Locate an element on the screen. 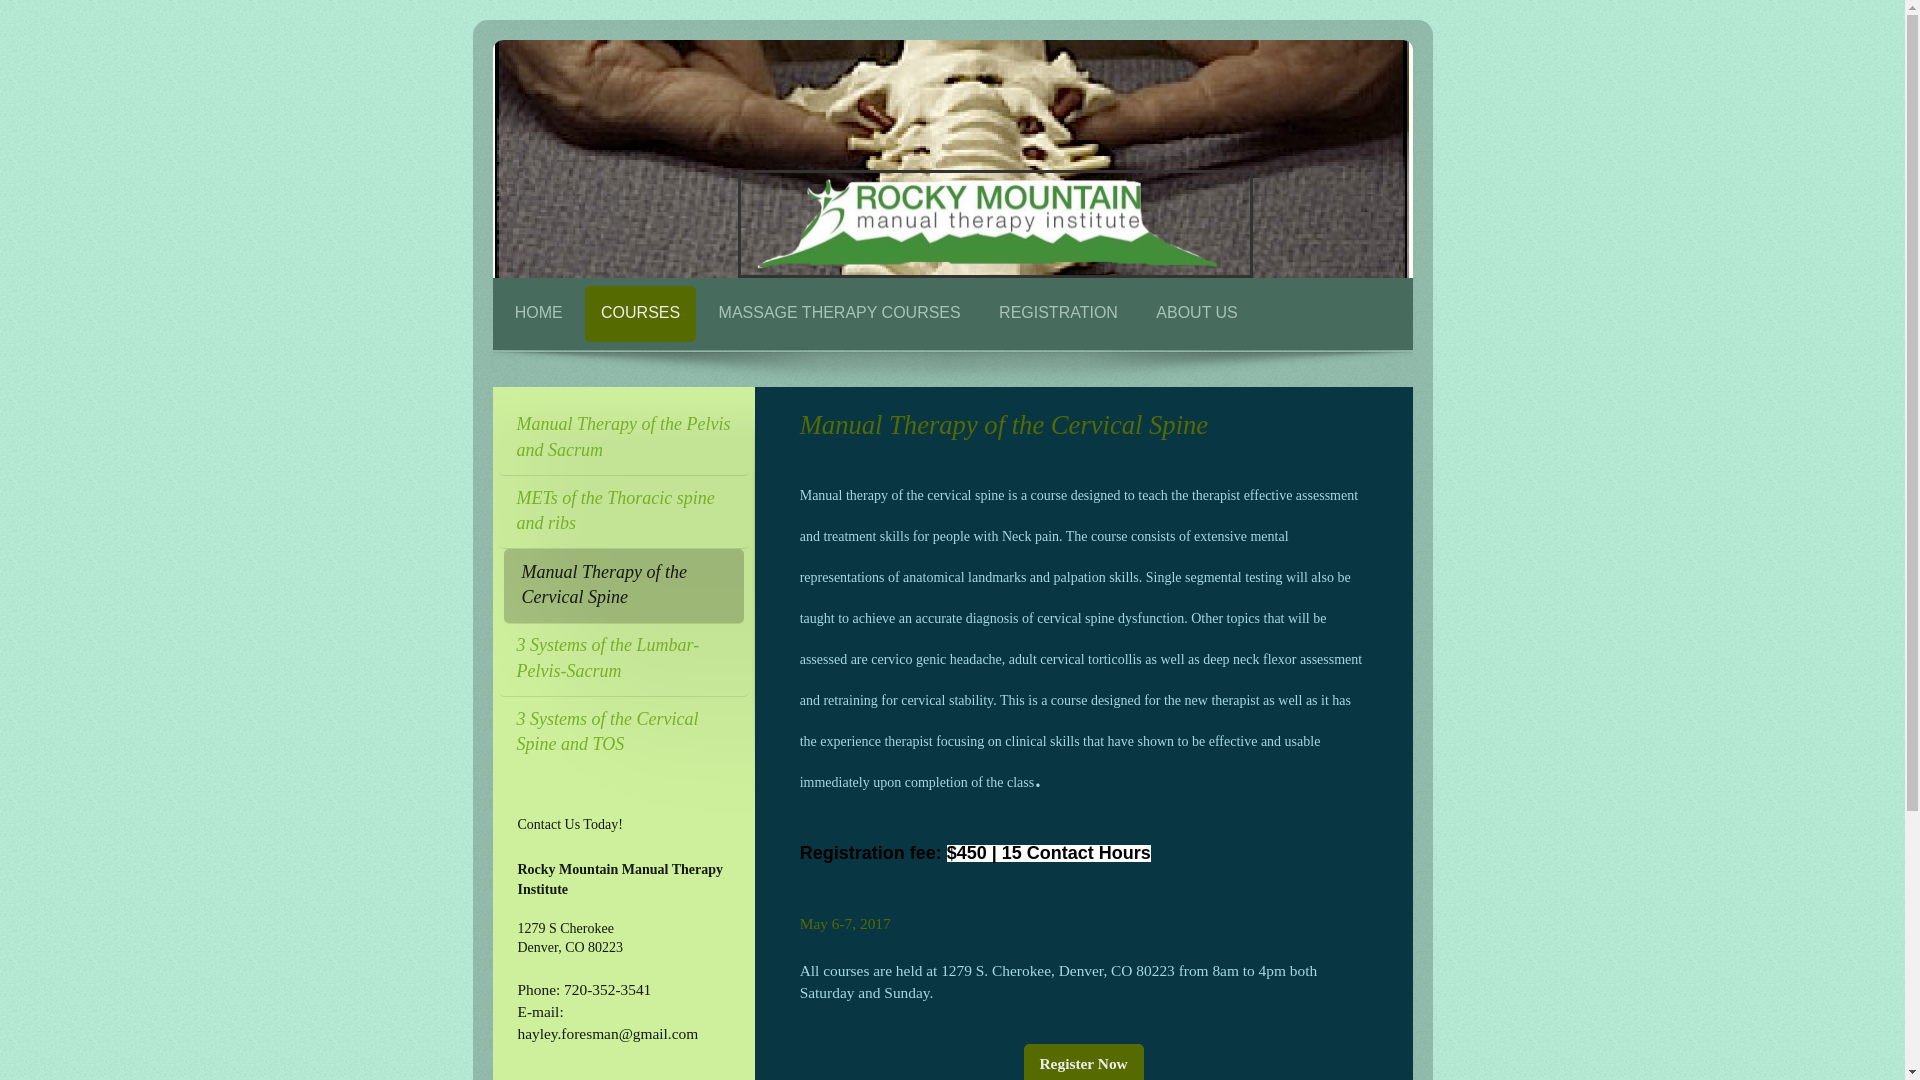 The width and height of the screenshot is (1920, 1080). REGISTRATION is located at coordinates (1058, 314).